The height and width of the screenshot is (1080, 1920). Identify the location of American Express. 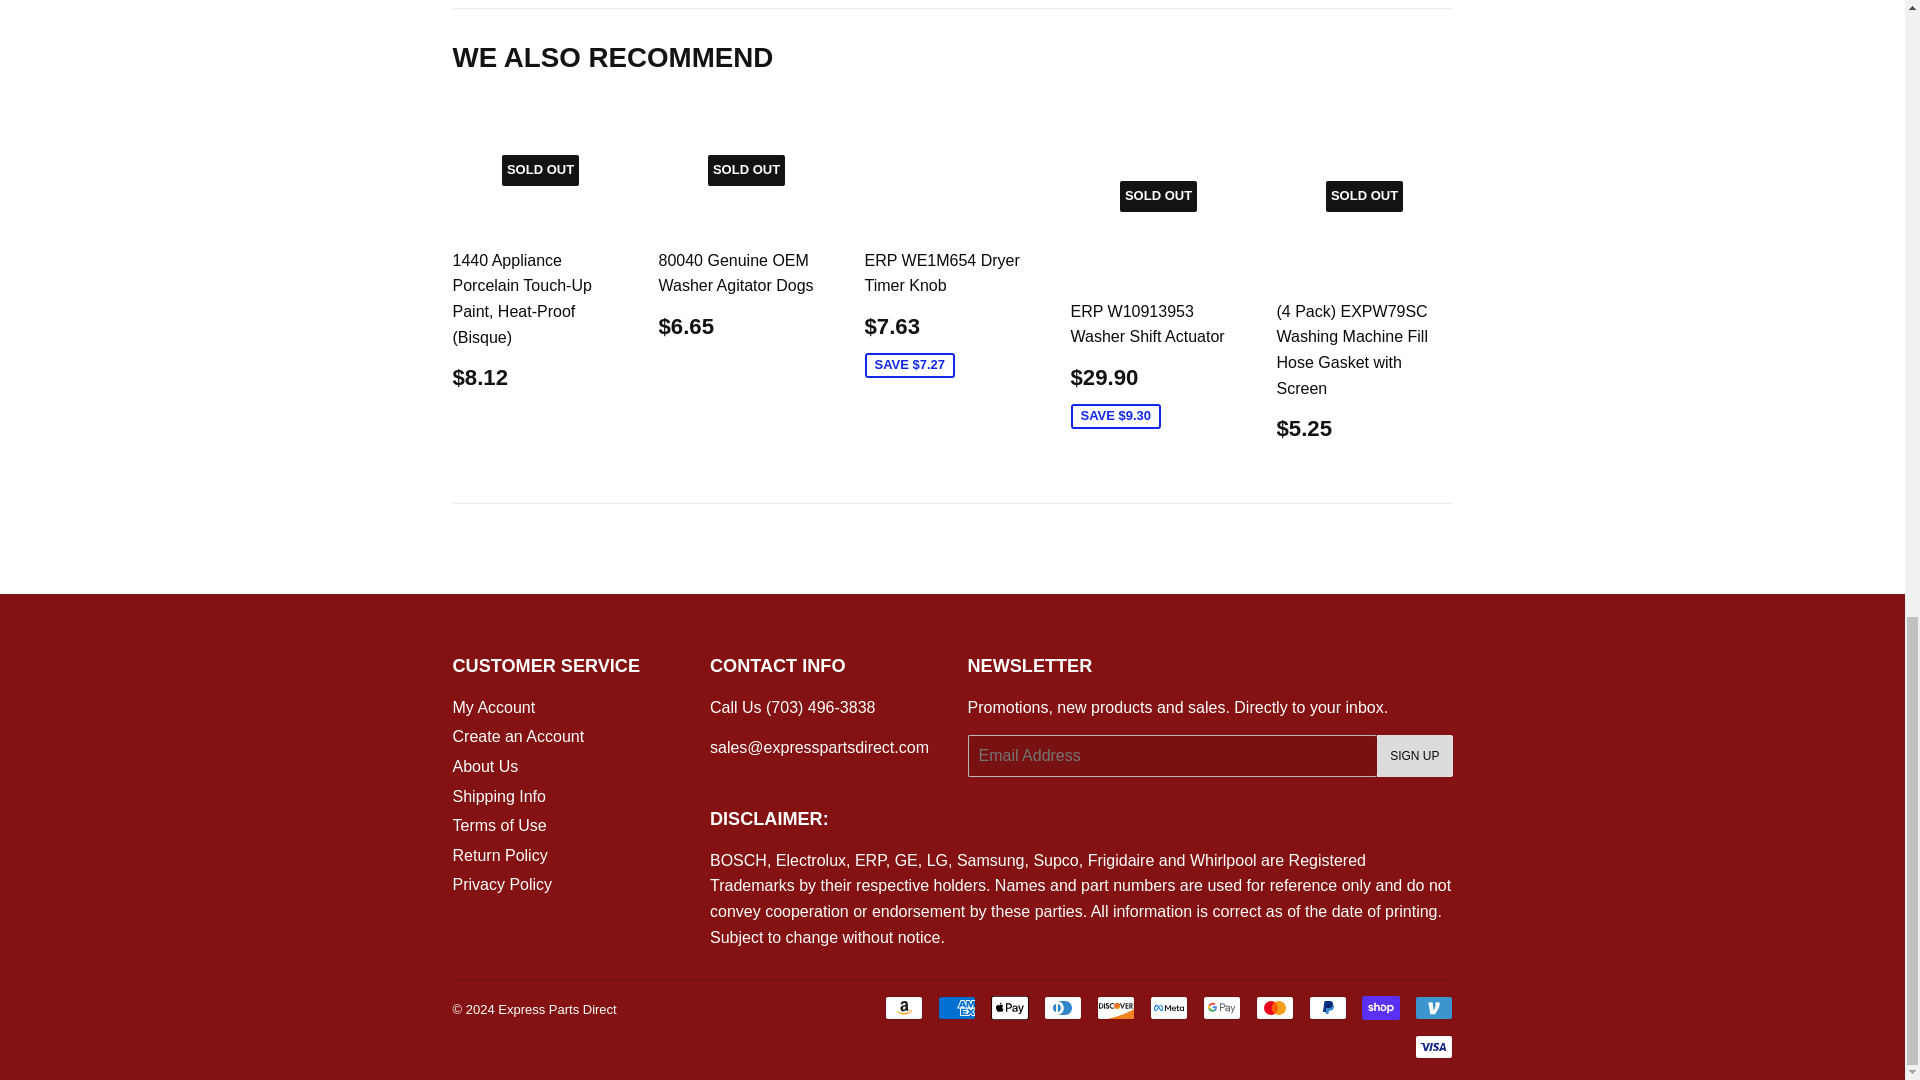
(956, 1007).